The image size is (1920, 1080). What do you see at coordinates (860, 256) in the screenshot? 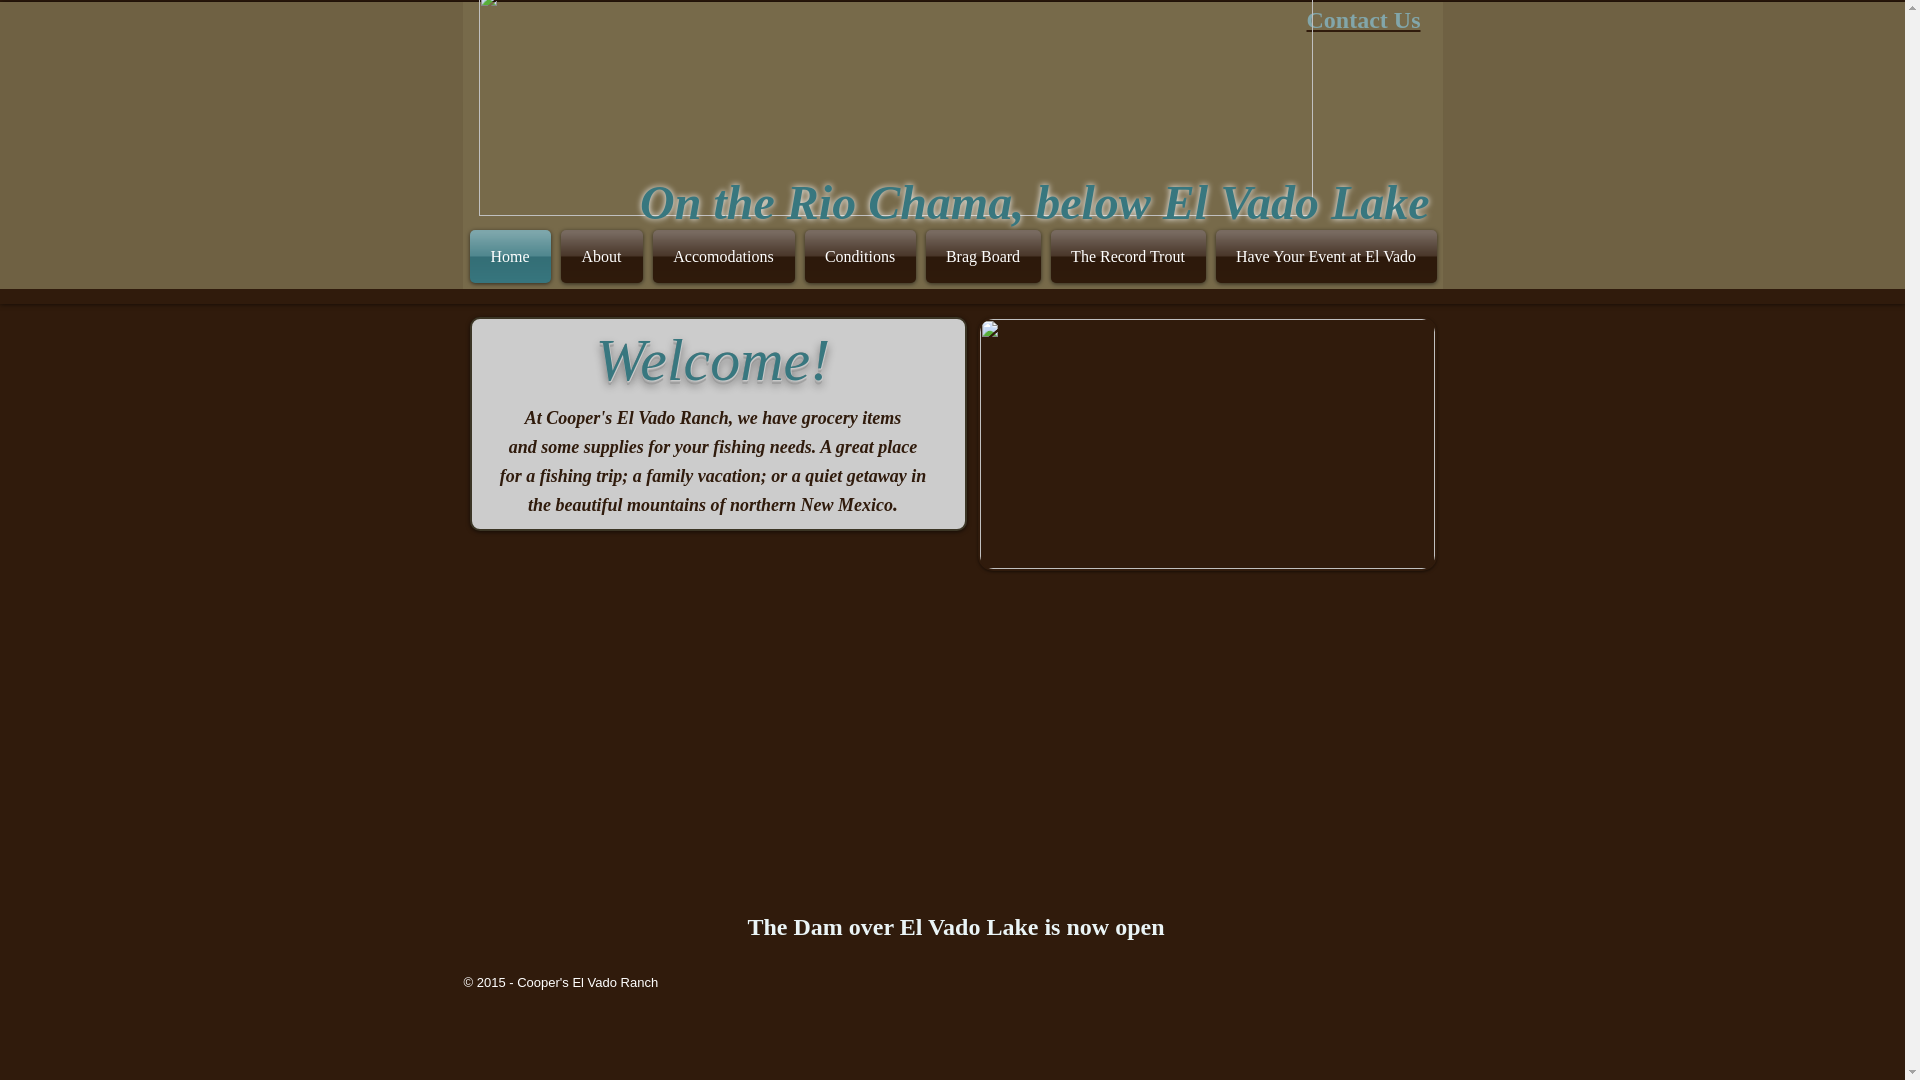
I see `Conditions` at bounding box center [860, 256].